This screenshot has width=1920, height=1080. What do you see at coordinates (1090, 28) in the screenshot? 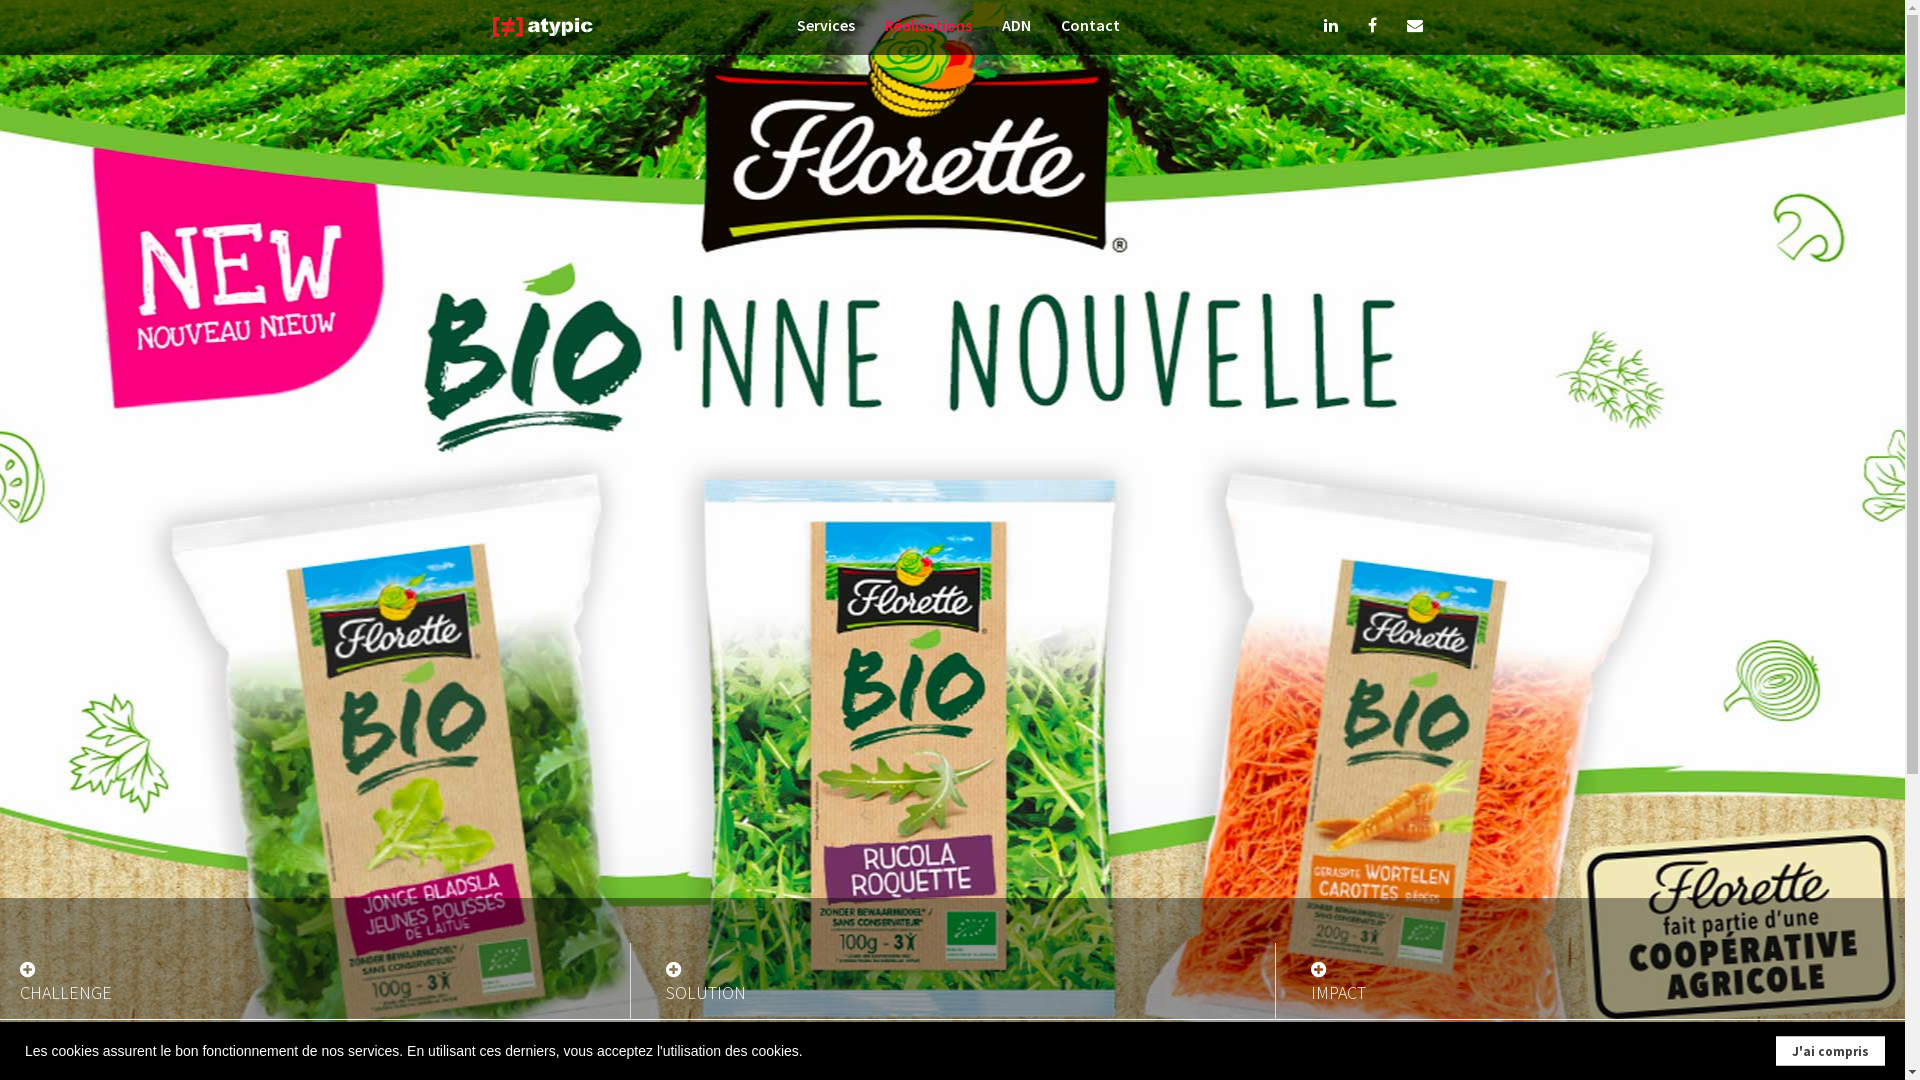
I see `Contact` at bounding box center [1090, 28].